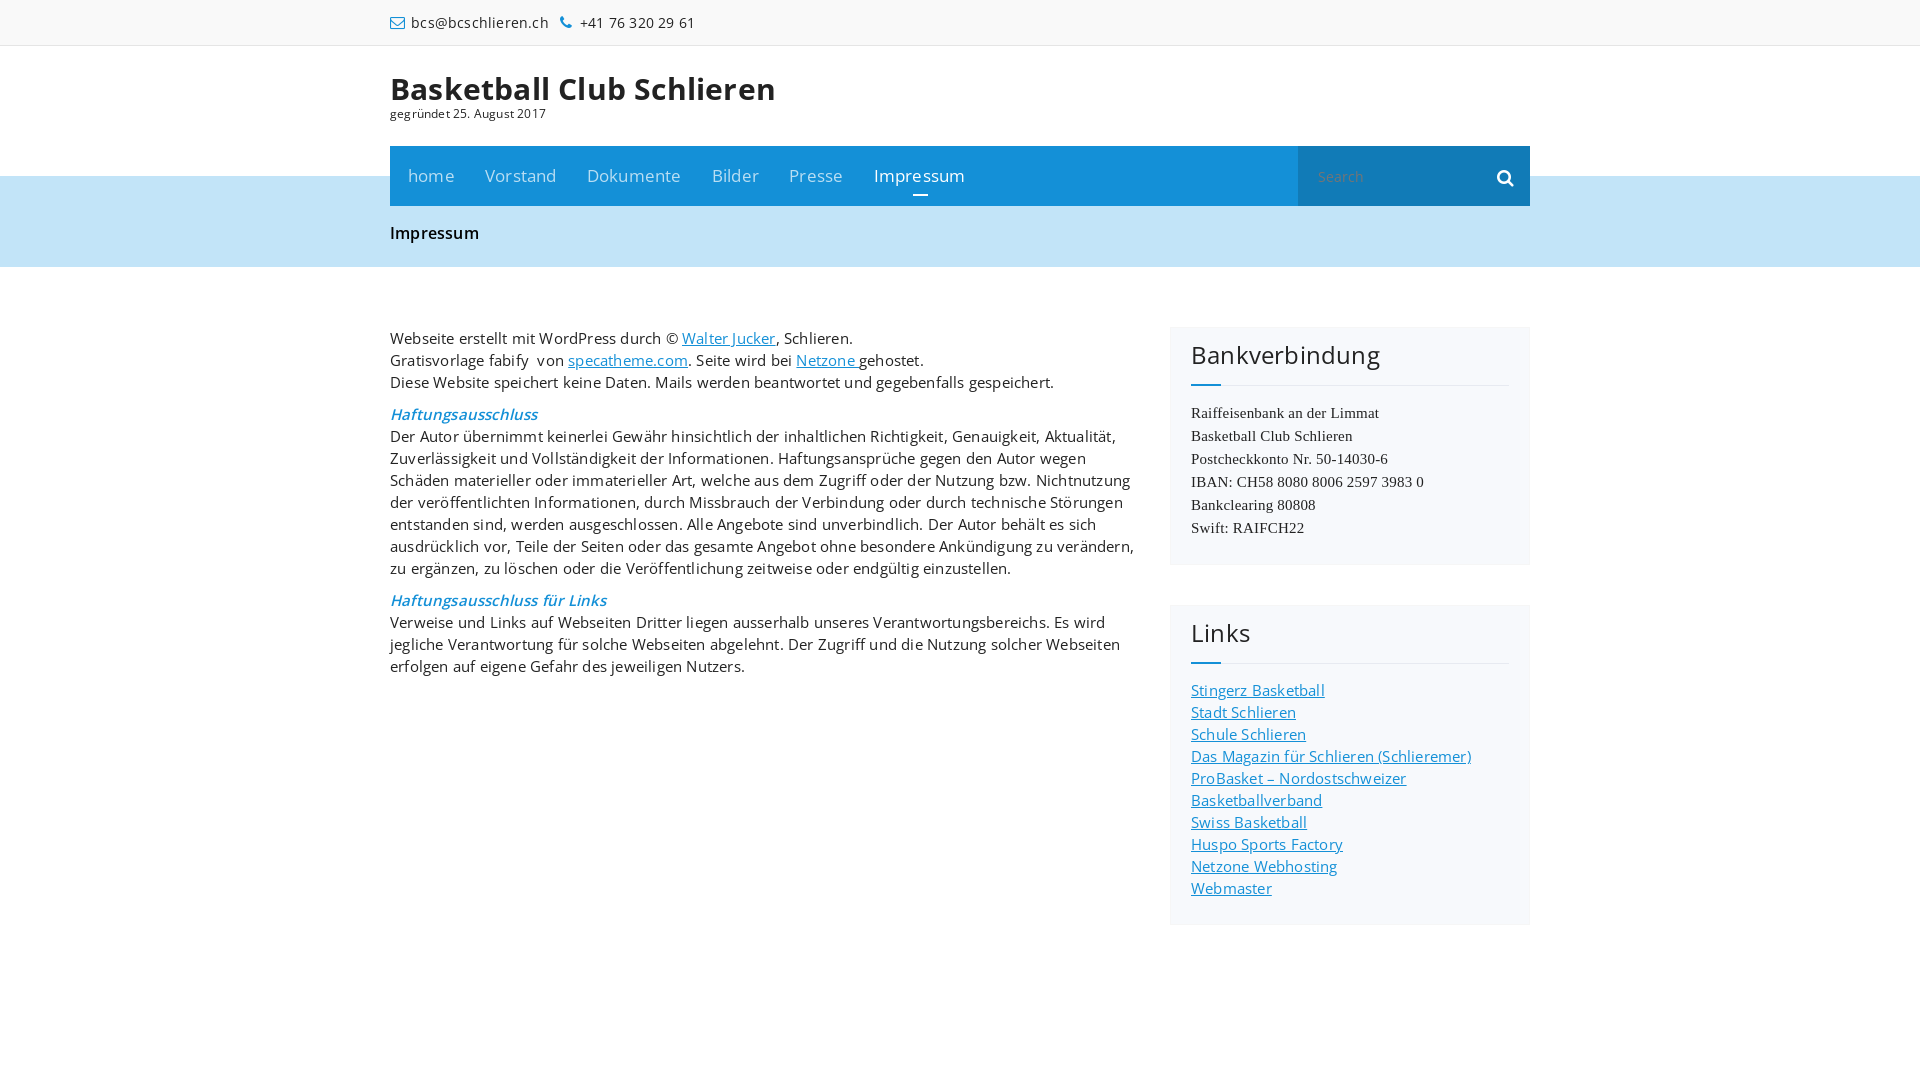  What do you see at coordinates (816, 176) in the screenshot?
I see `Presse` at bounding box center [816, 176].